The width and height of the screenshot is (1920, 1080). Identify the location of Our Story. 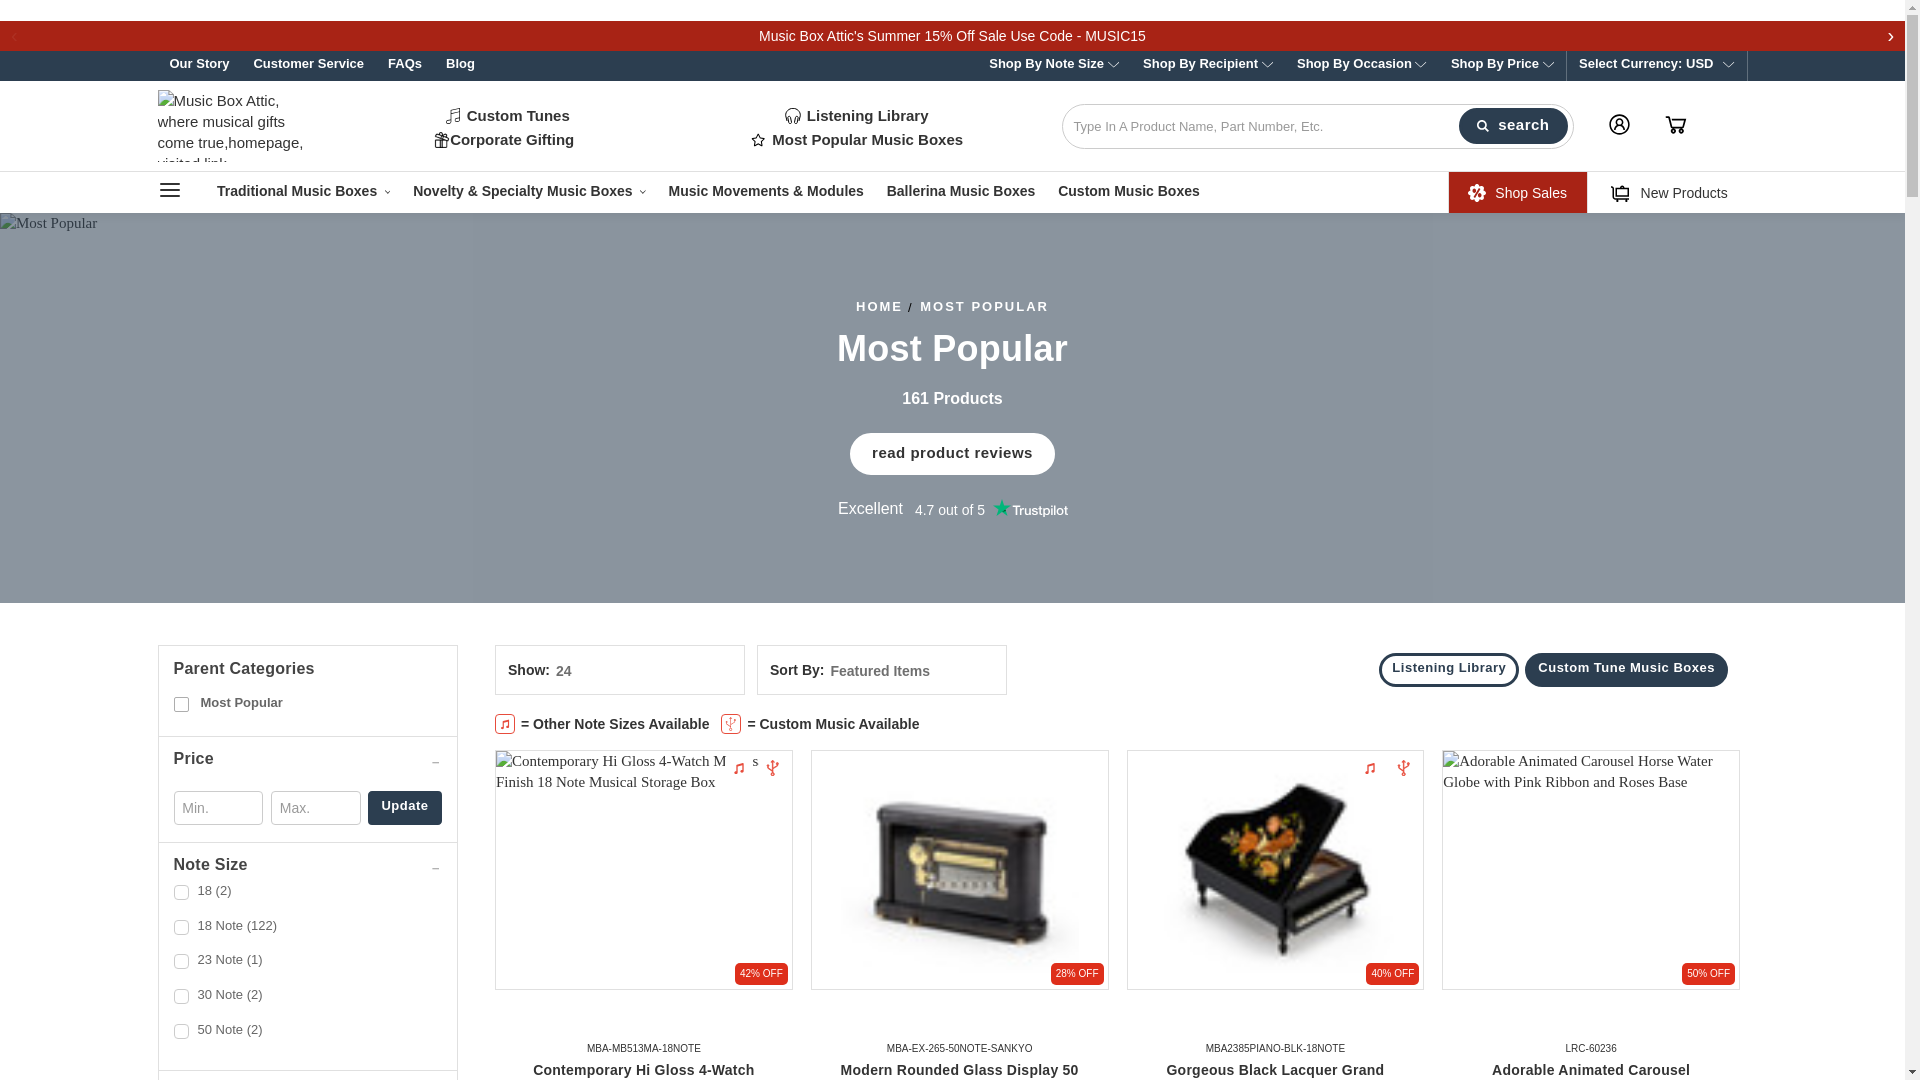
(199, 66).